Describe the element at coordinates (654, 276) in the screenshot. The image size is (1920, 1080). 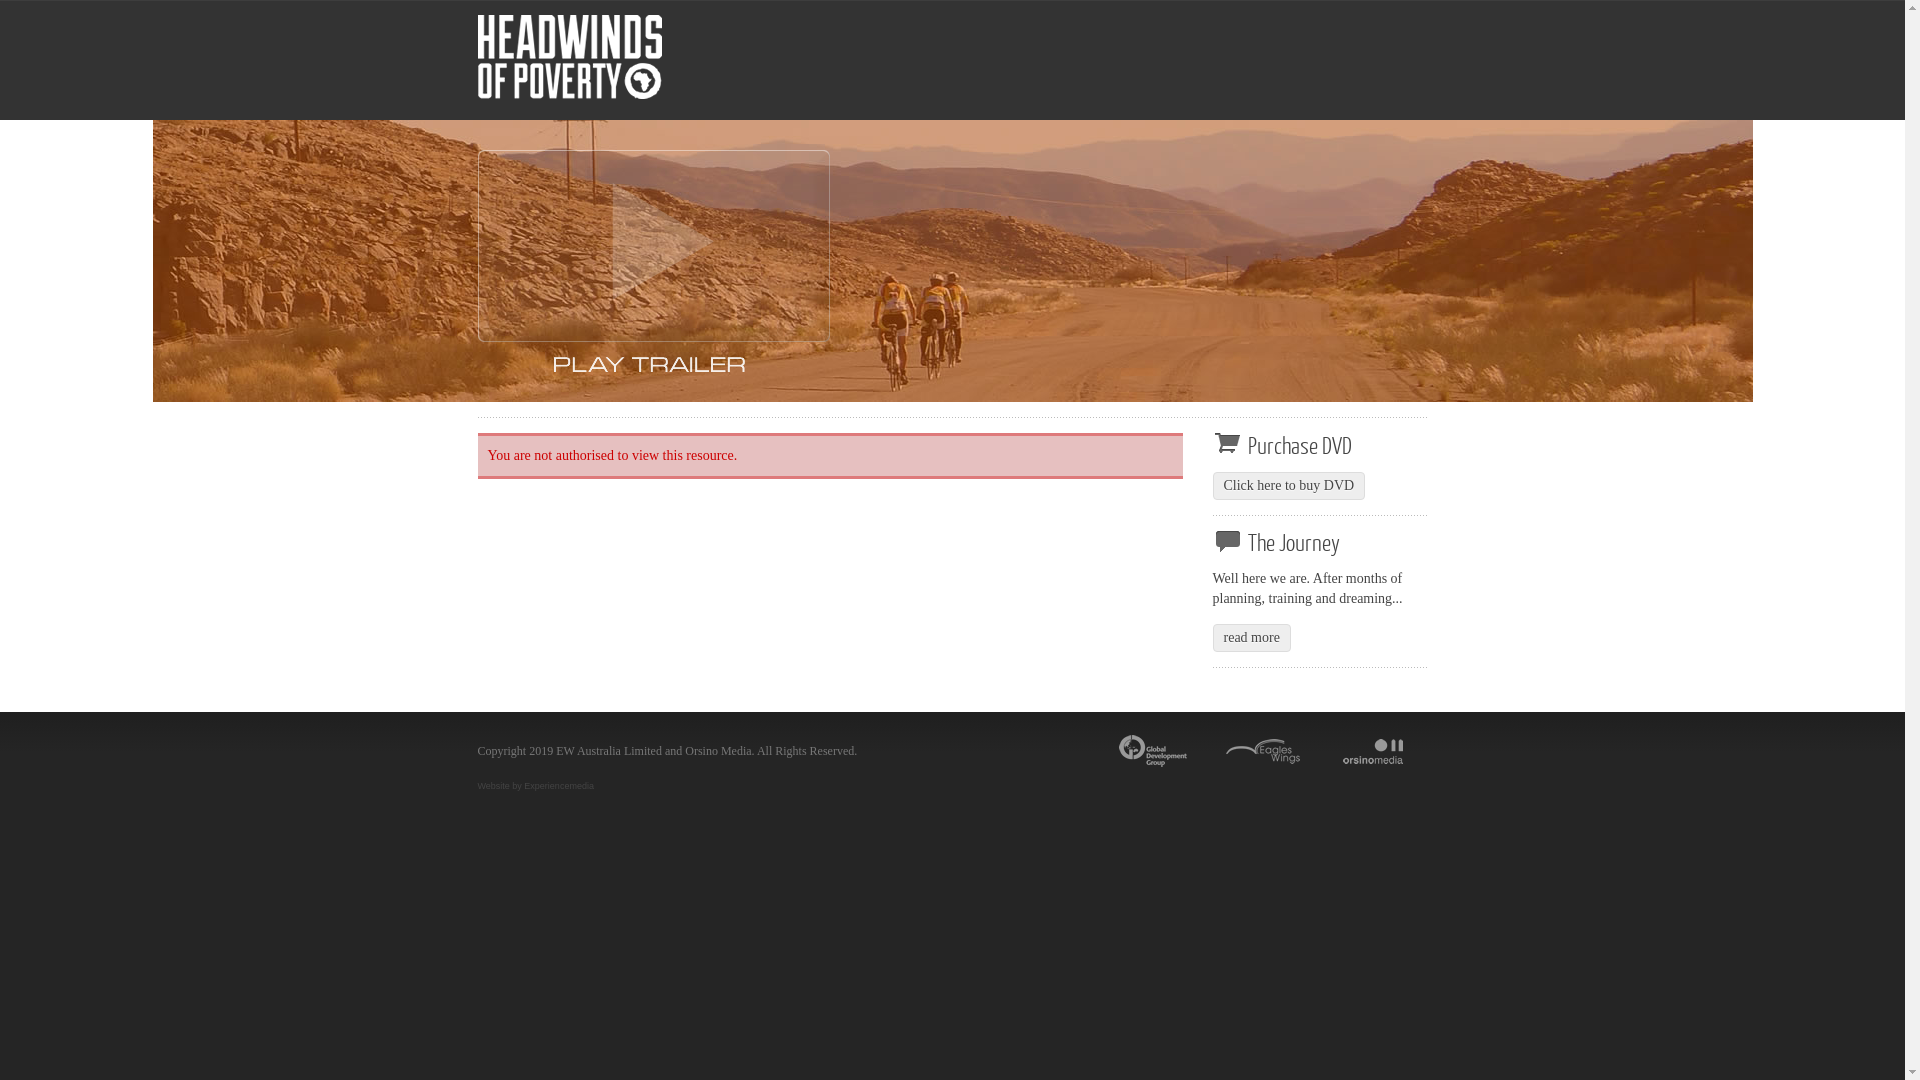
I see `Headwinds of Poverty` at that location.